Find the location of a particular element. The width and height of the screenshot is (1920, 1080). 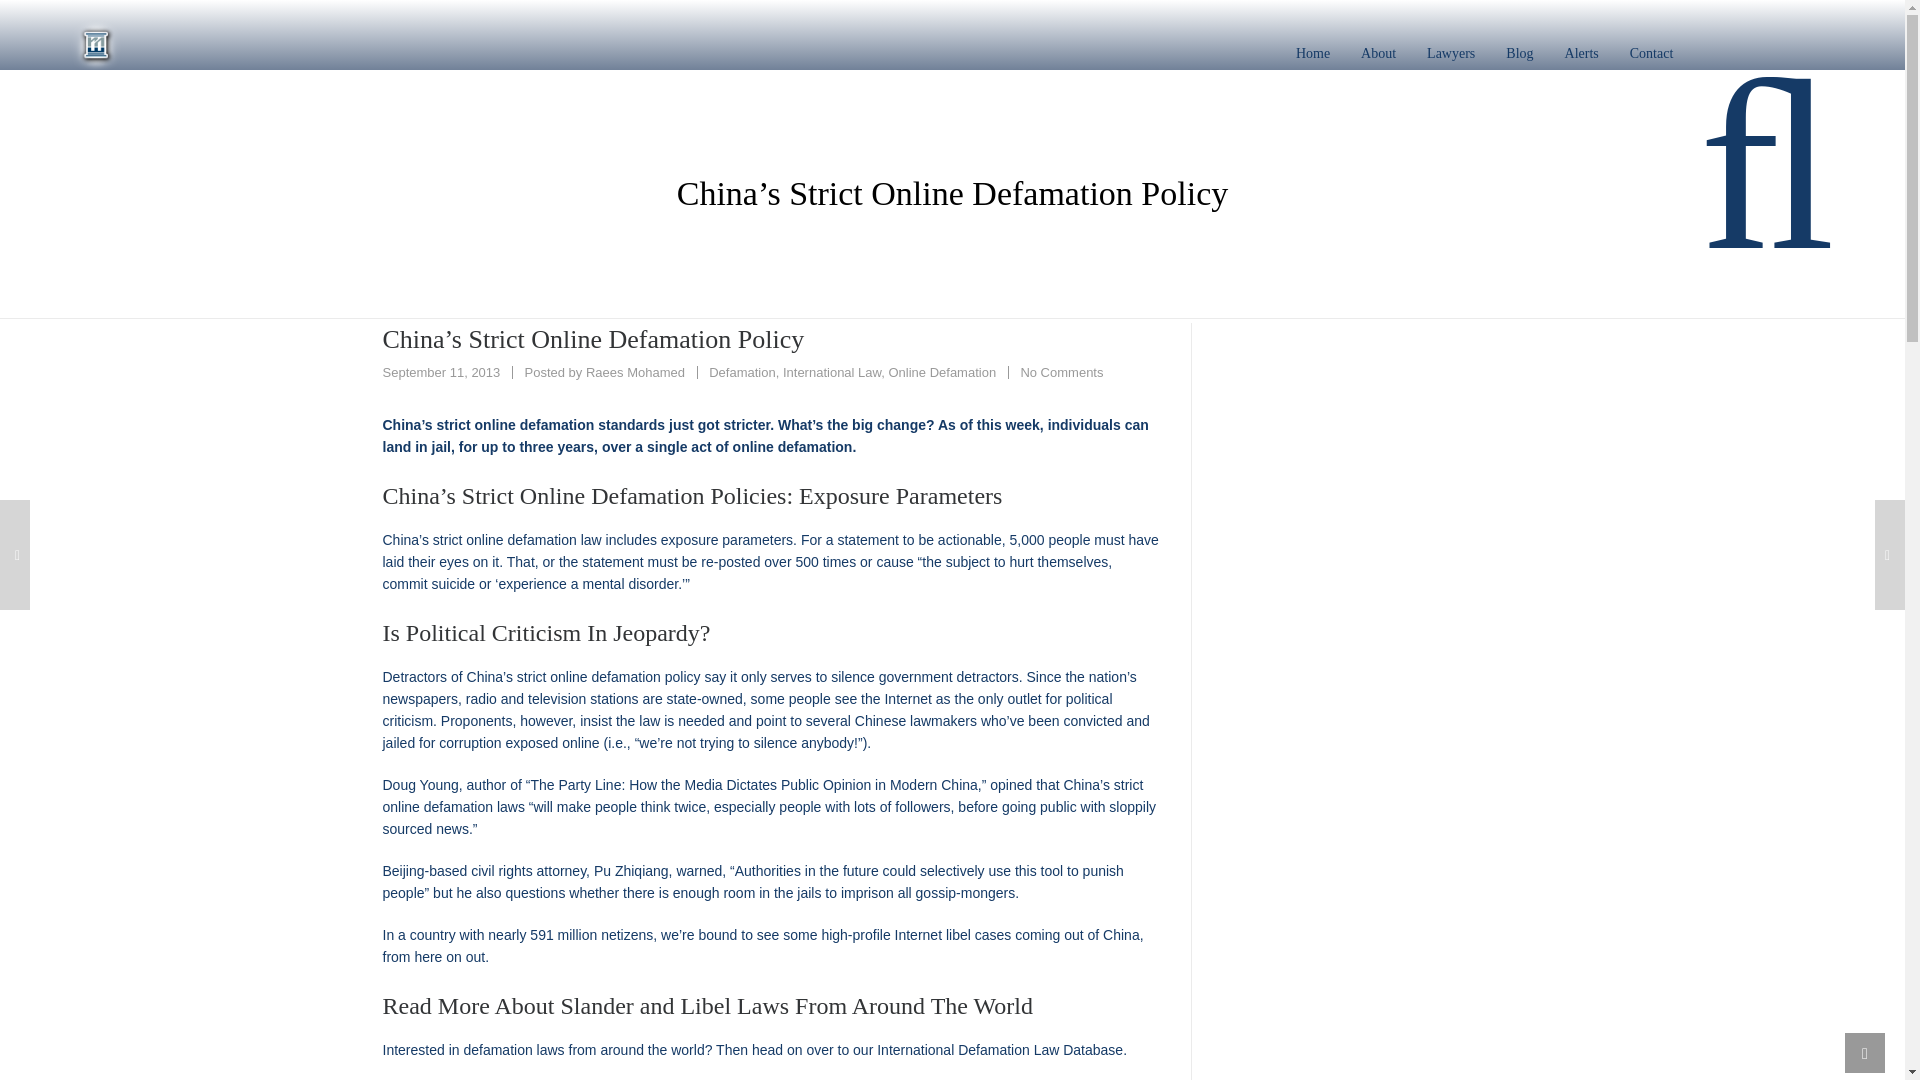

Online Defamation is located at coordinates (942, 372).